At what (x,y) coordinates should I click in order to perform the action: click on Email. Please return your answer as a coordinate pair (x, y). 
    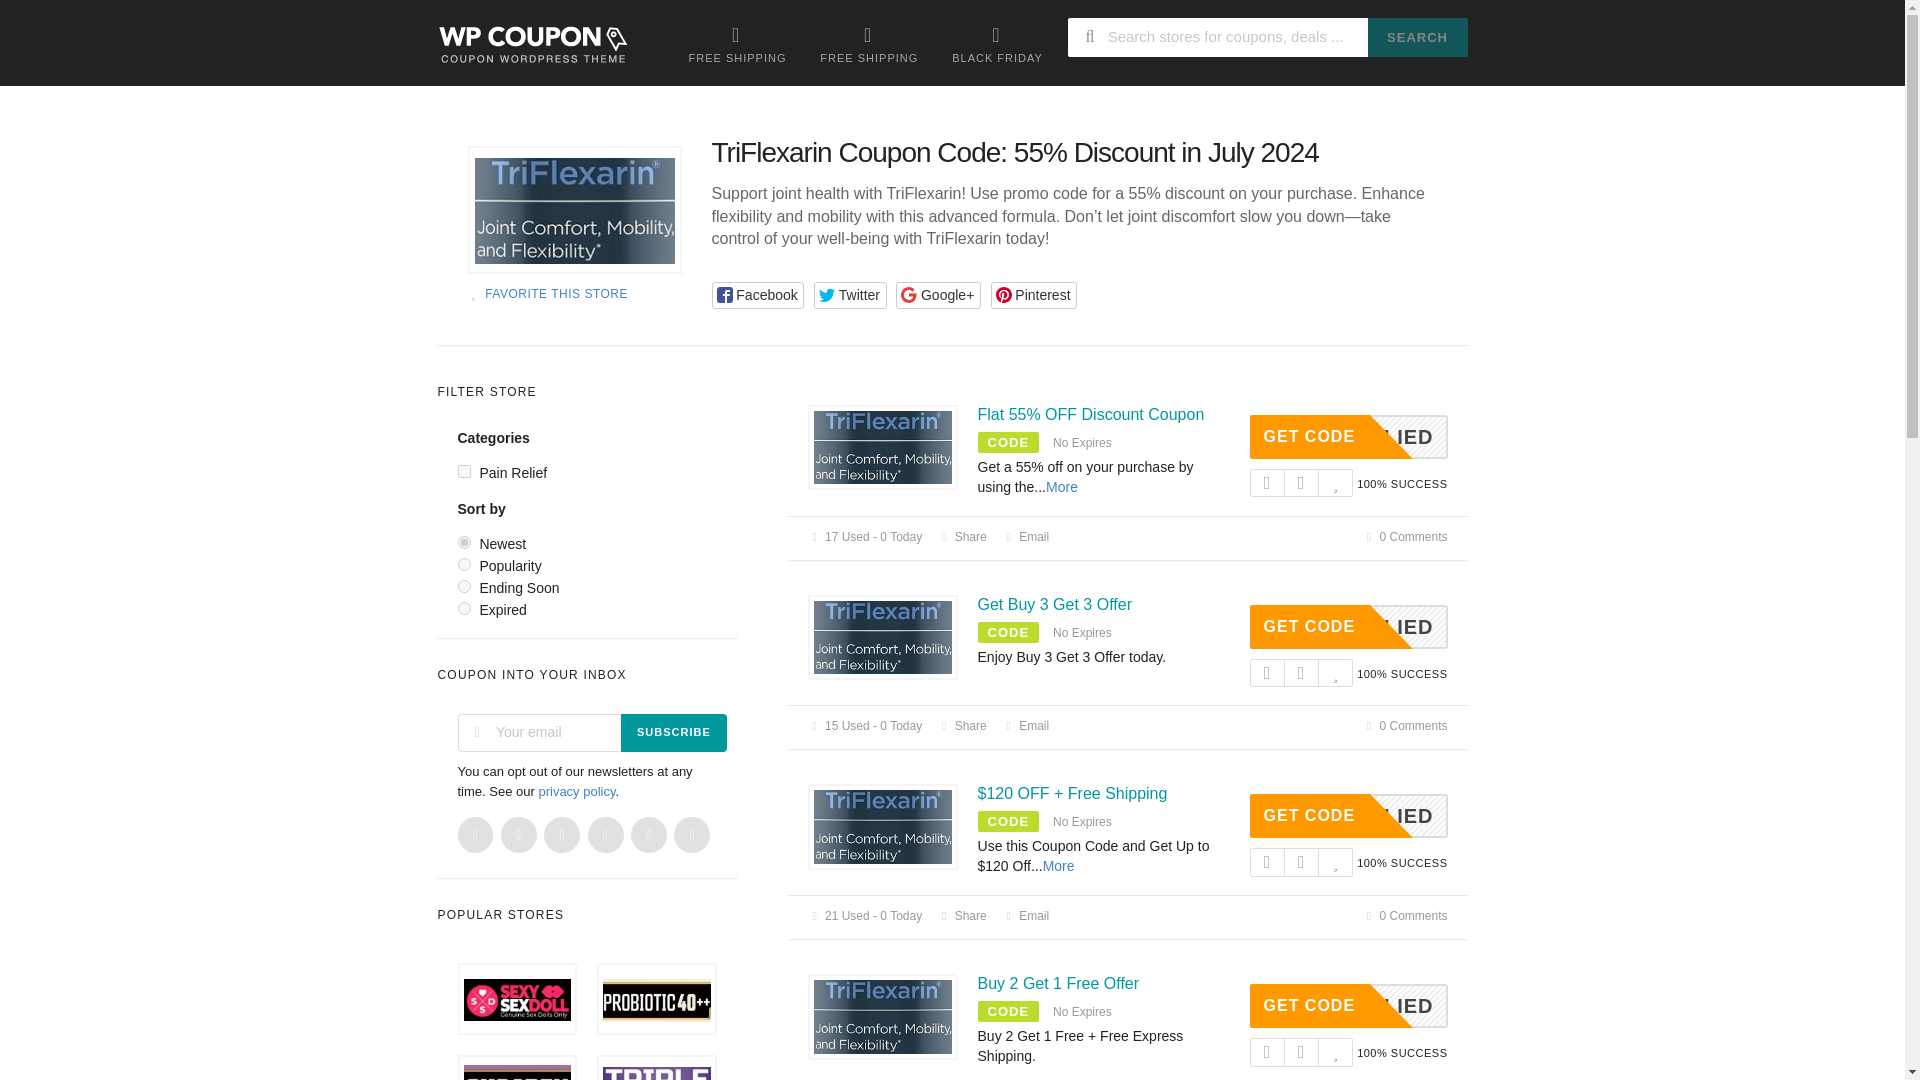
    Looking at the image, I should click on (1026, 537).